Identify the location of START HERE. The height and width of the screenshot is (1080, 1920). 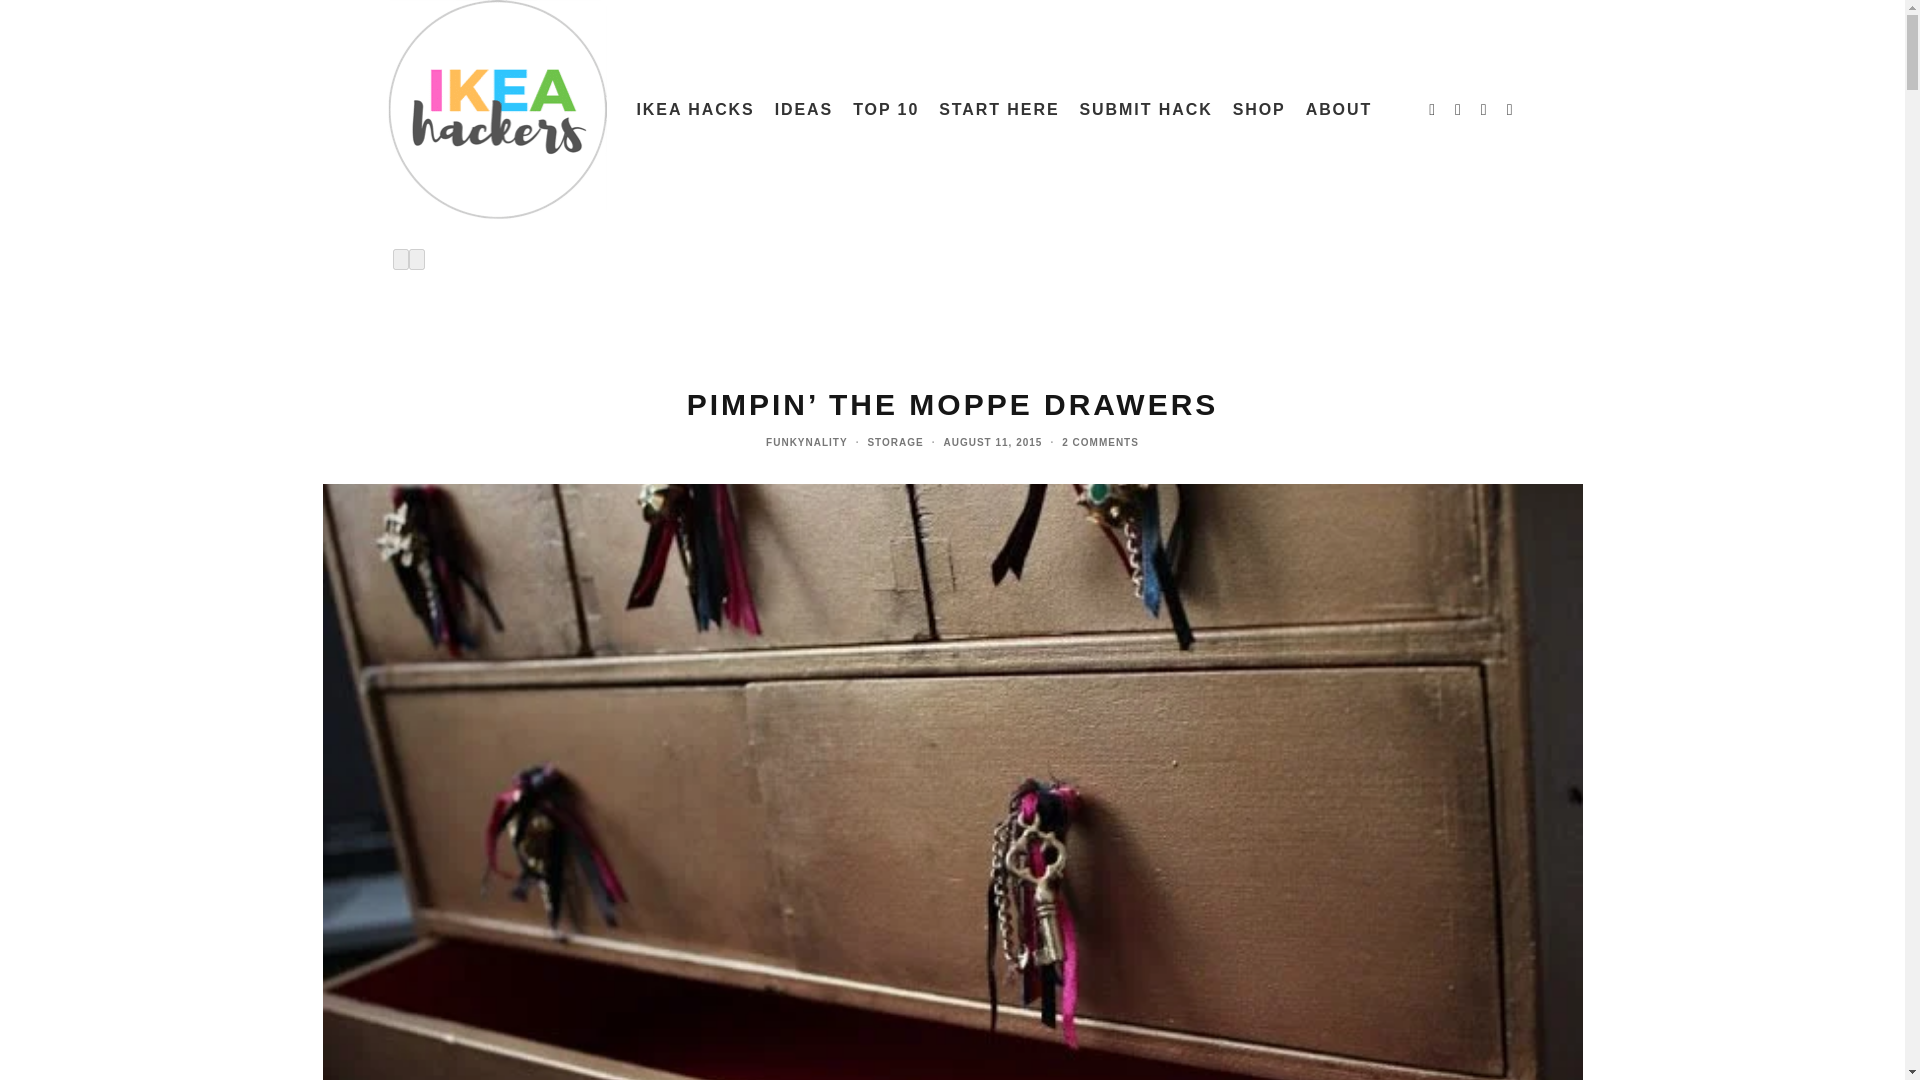
(999, 110).